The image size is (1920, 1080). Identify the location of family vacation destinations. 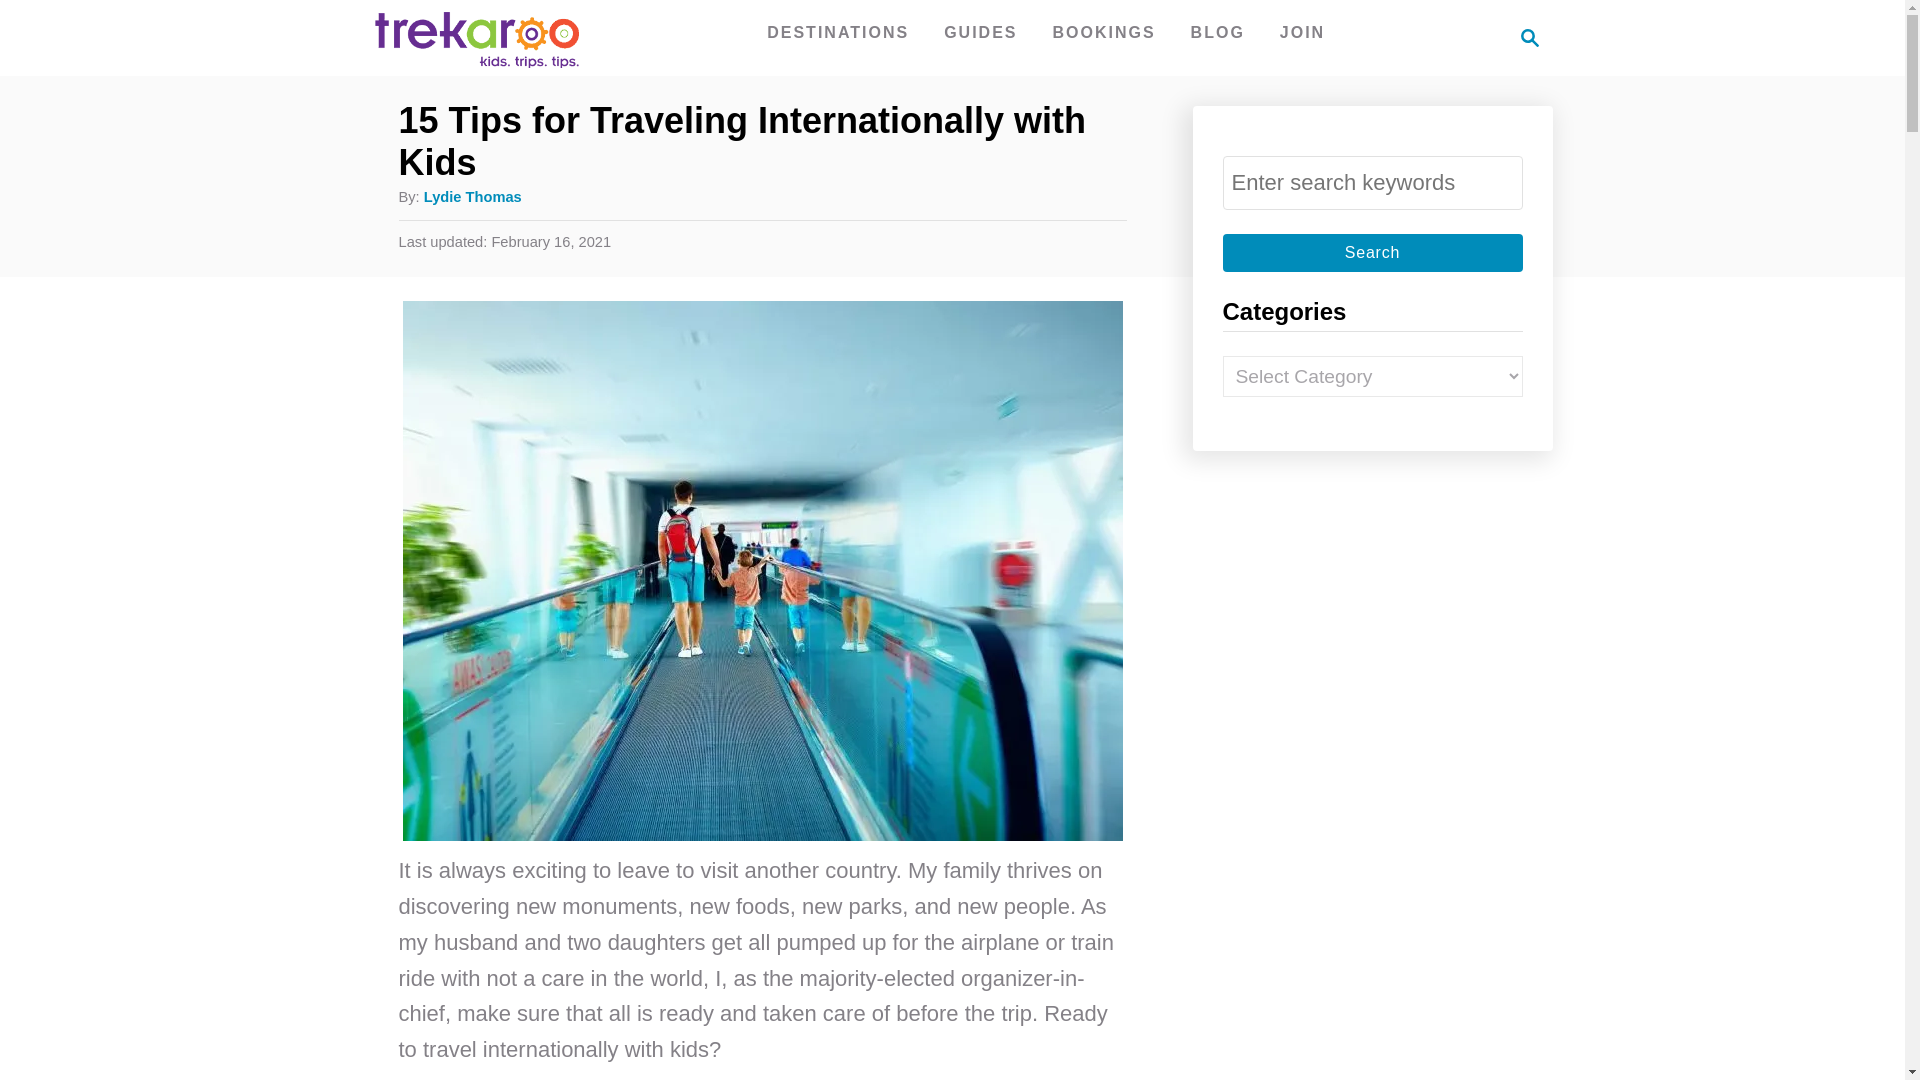
(1524, 37).